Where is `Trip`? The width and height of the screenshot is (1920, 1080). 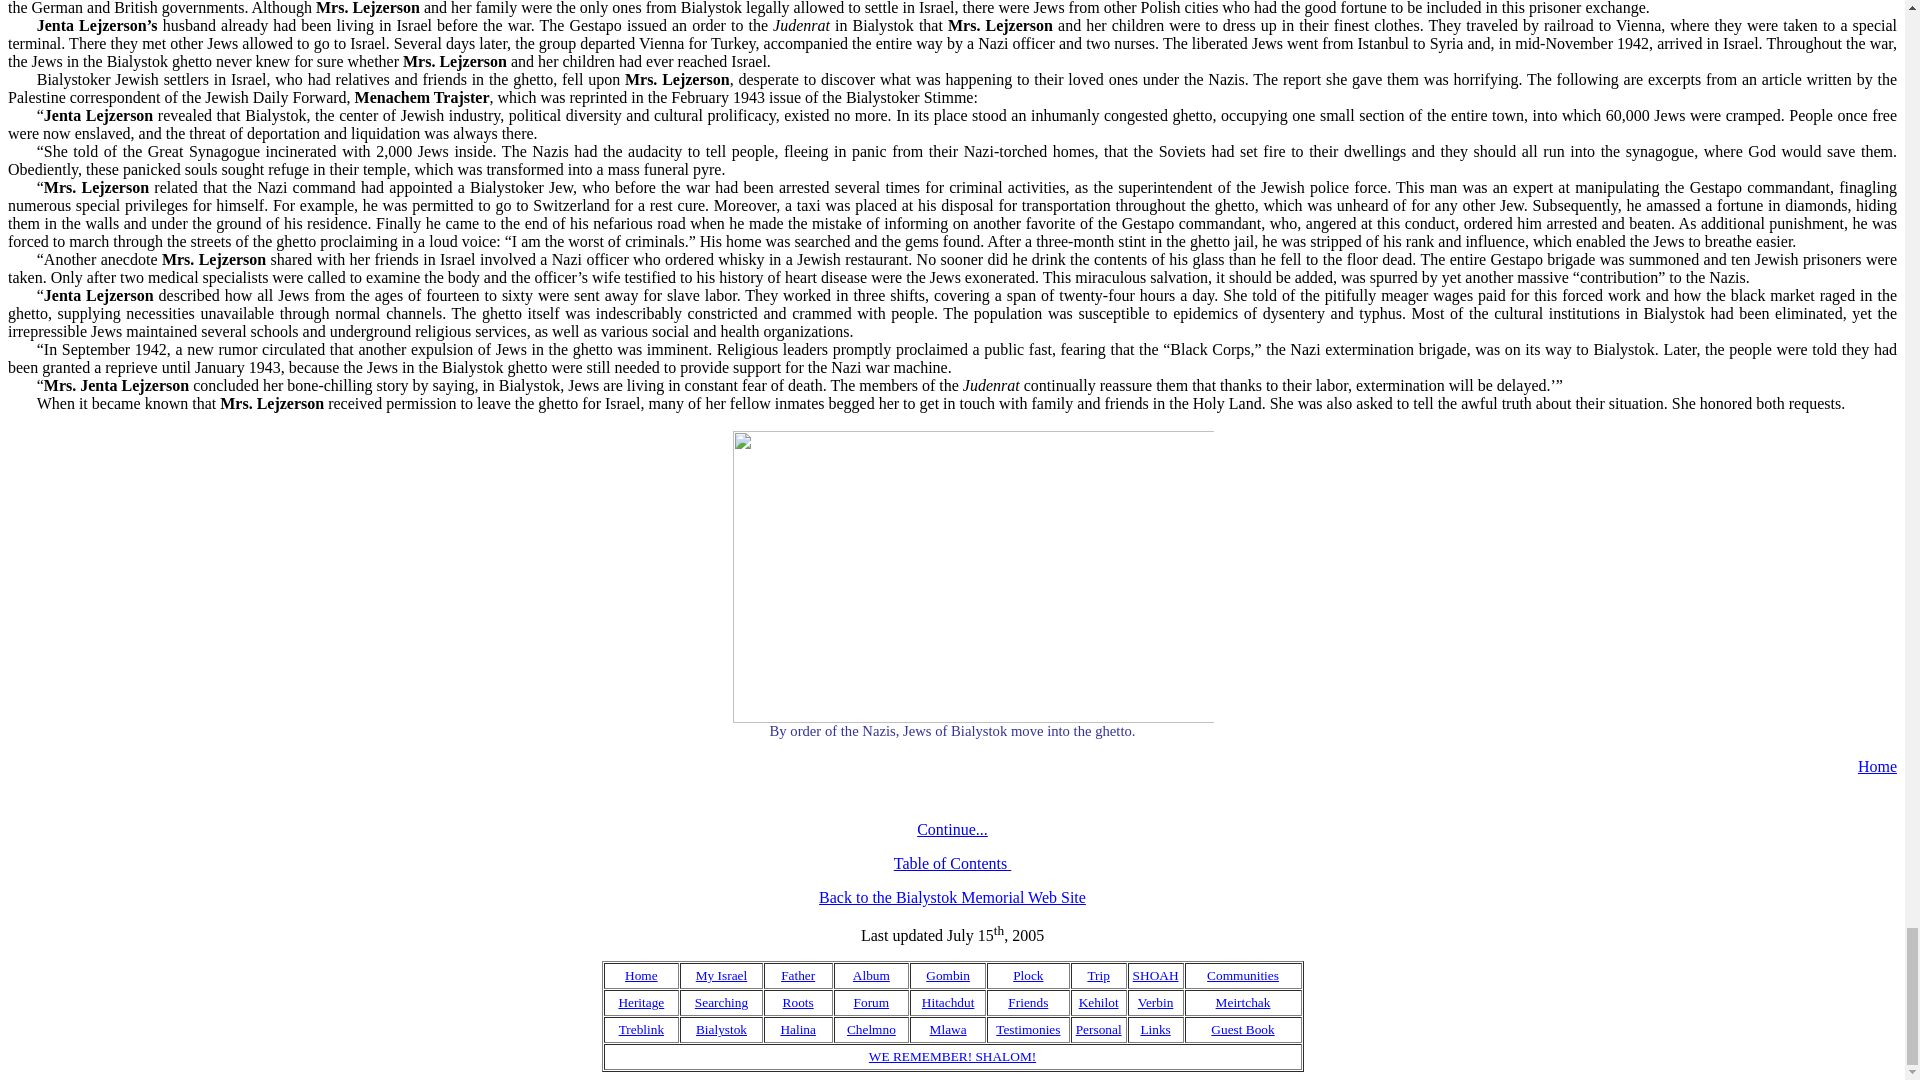 Trip is located at coordinates (1098, 974).